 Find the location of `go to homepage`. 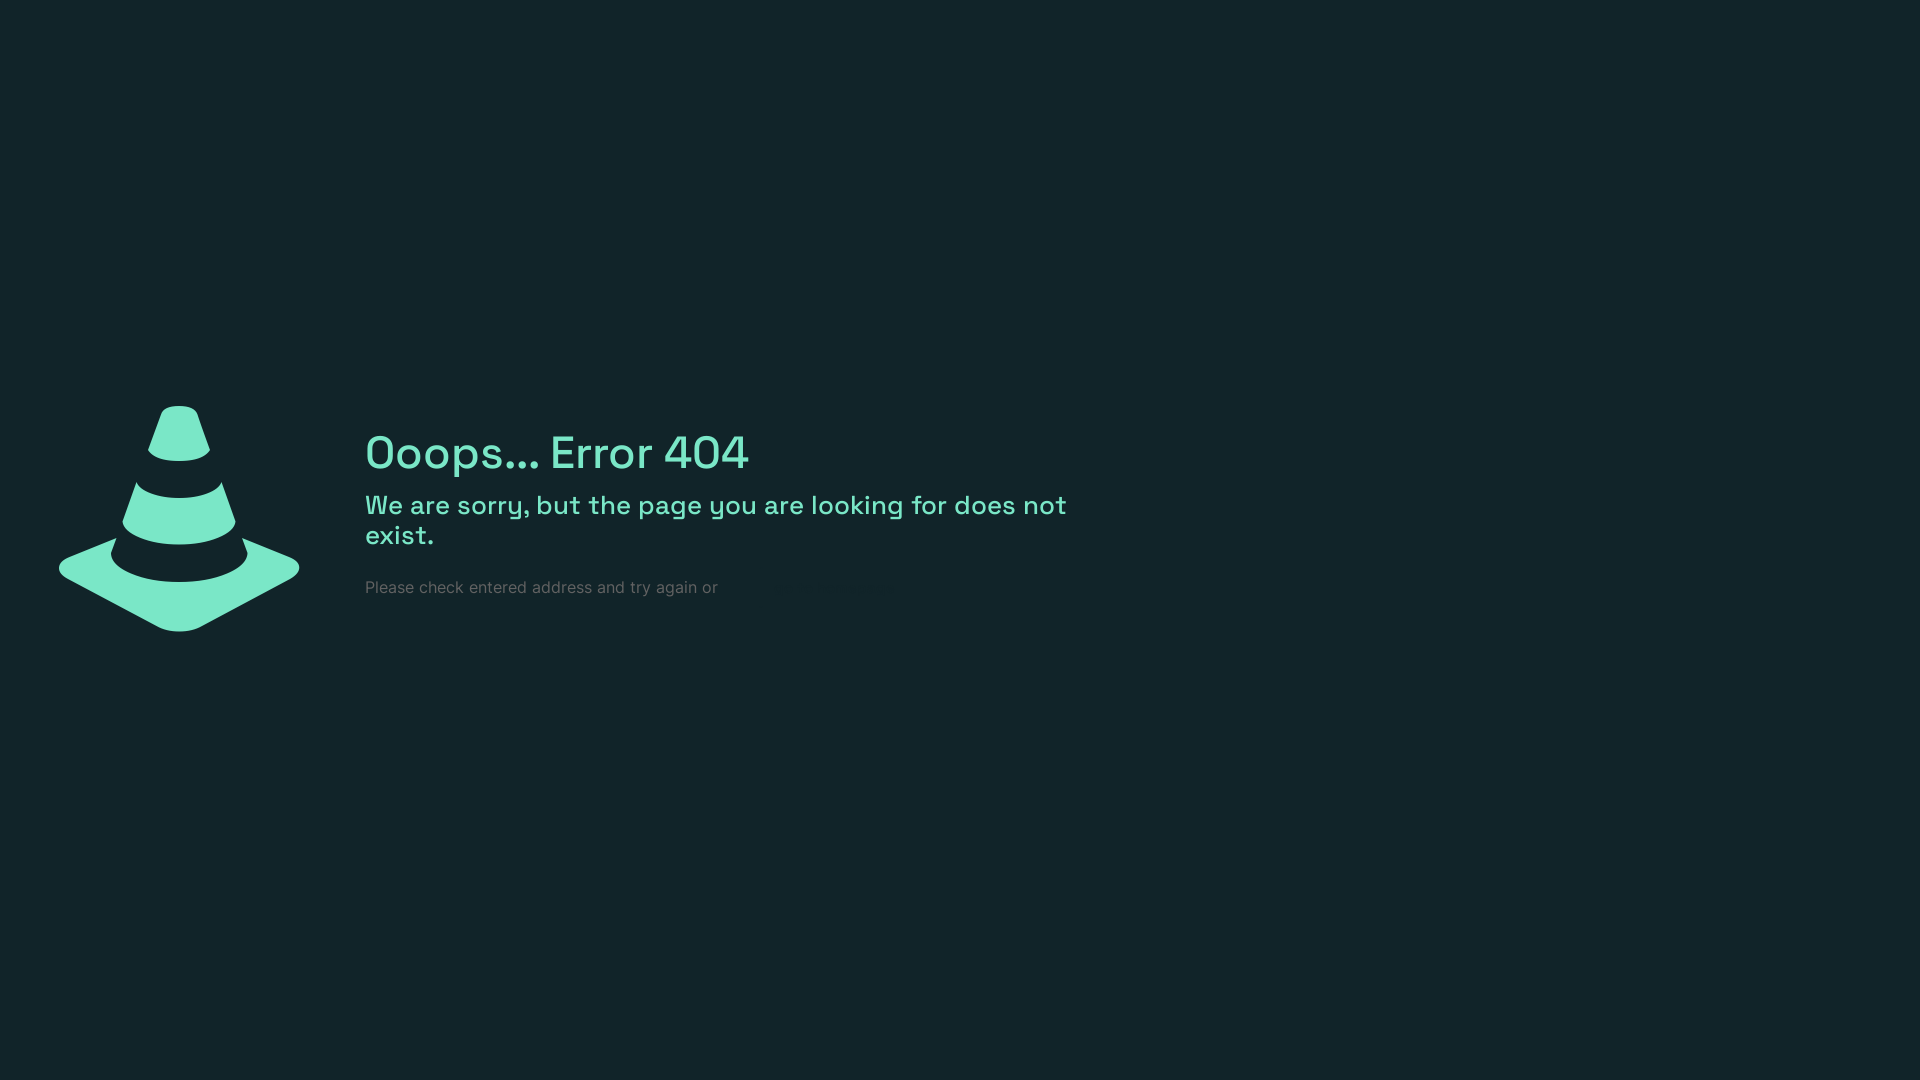

go to homepage is located at coordinates (834, 588).